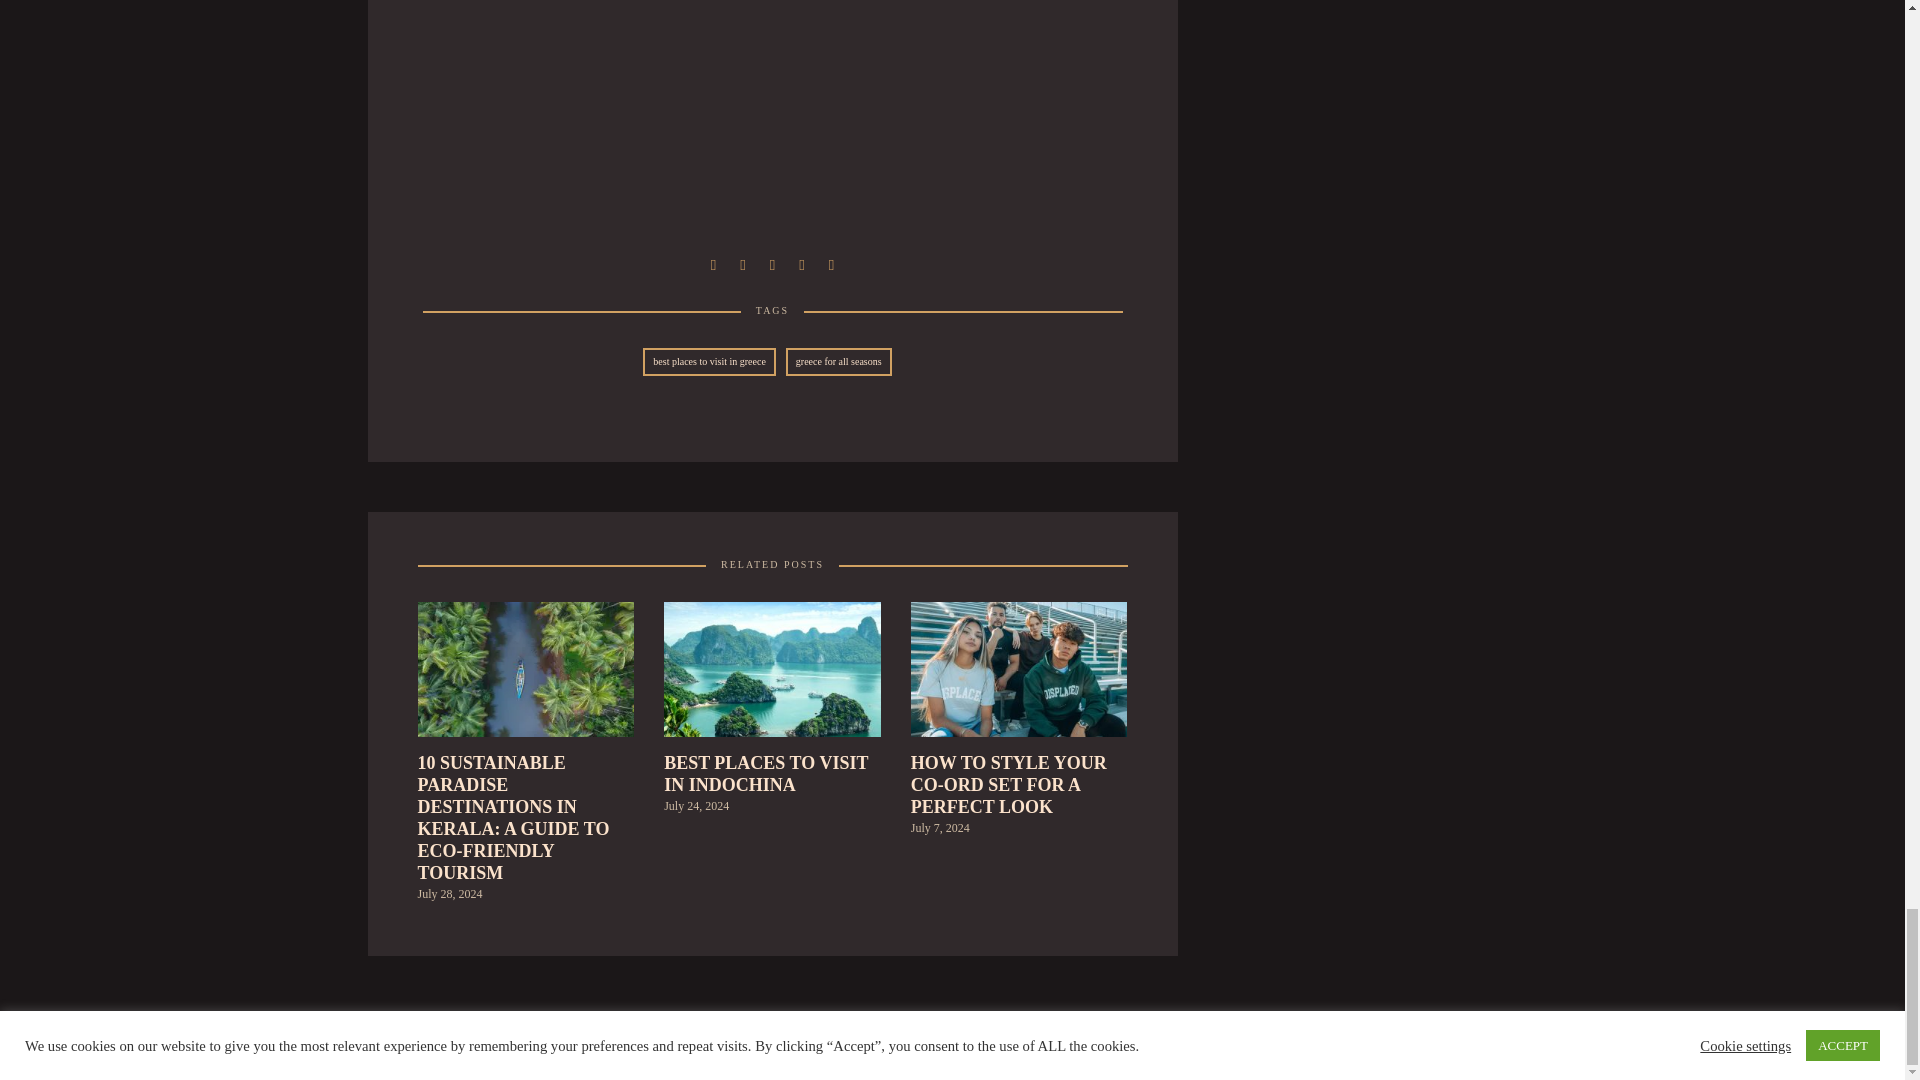 The image size is (1920, 1080). What do you see at coordinates (1019, 826) in the screenshot?
I see `How To Style Your Co-Ord Set For A Perfect Look` at bounding box center [1019, 826].